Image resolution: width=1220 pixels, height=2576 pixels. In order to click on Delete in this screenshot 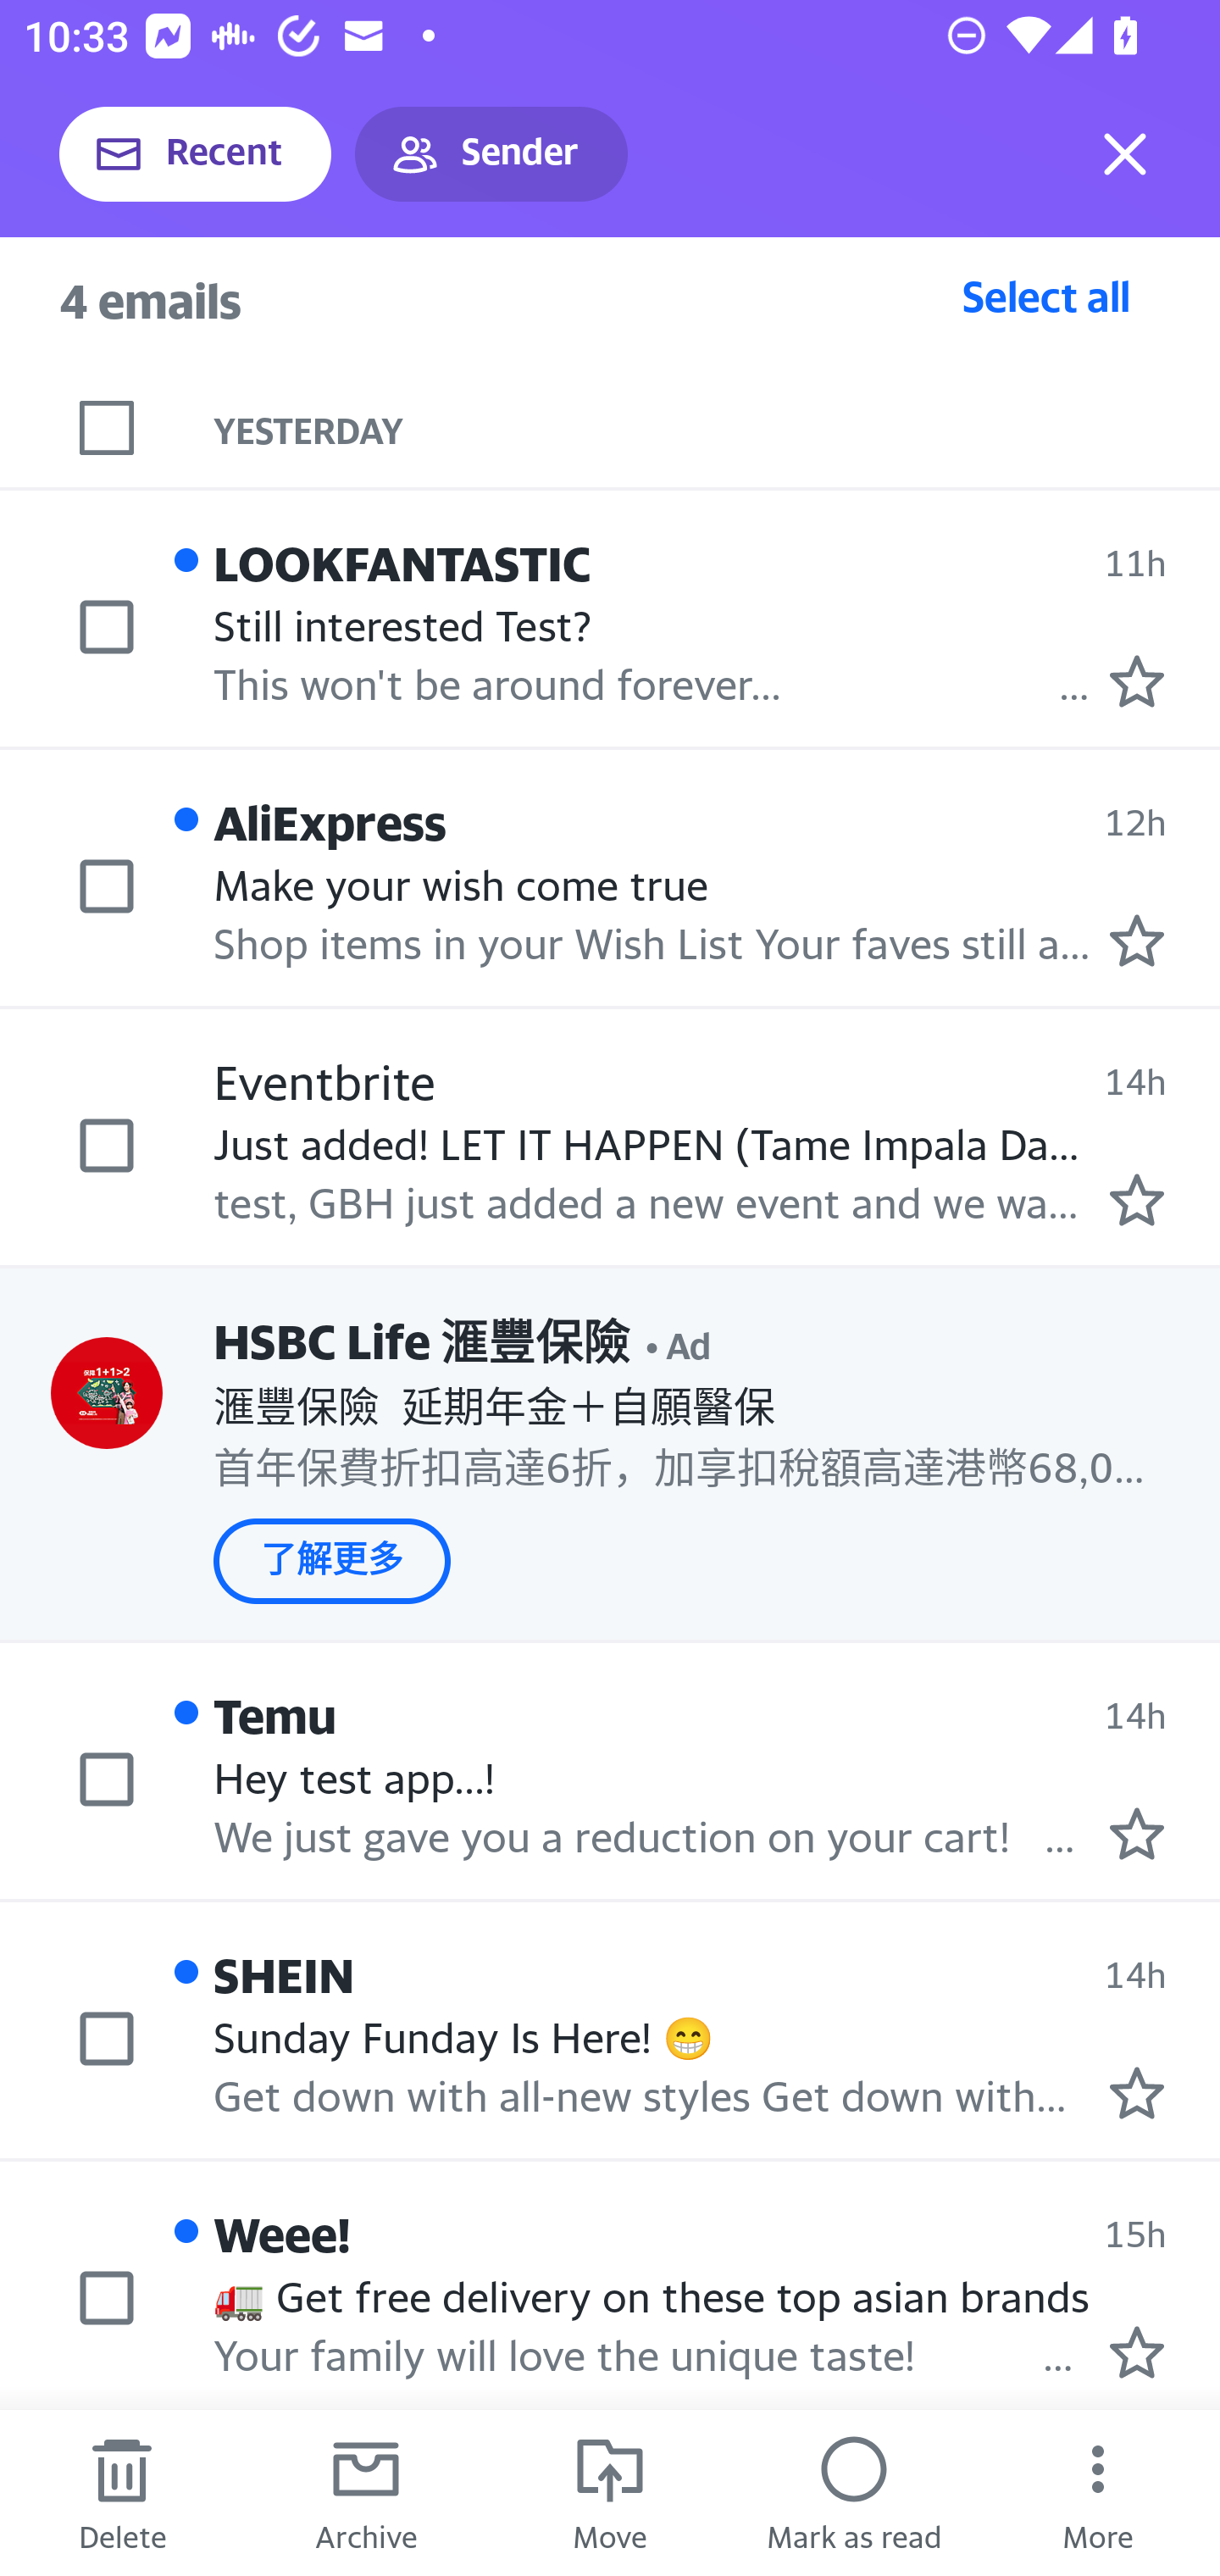, I will do `click(122, 2493)`.